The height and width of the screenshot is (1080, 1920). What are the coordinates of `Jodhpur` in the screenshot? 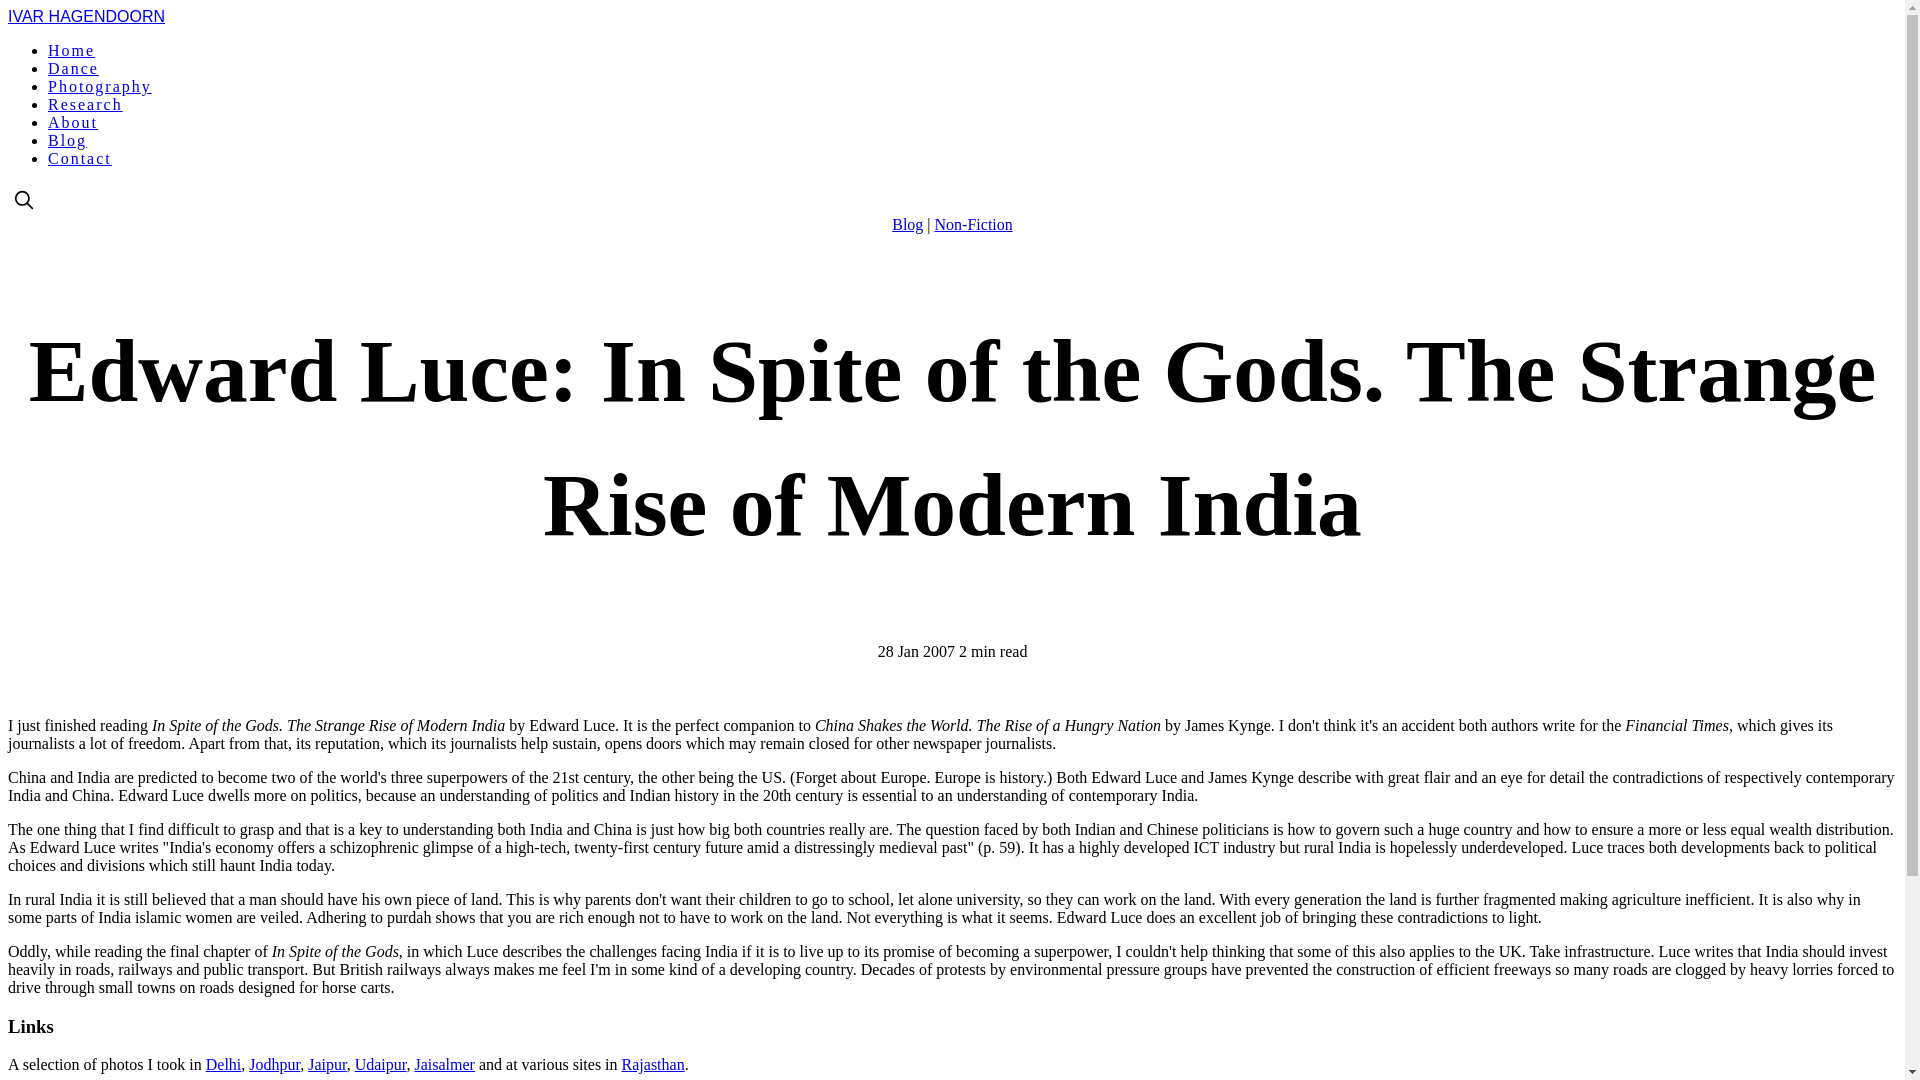 It's located at (274, 1064).